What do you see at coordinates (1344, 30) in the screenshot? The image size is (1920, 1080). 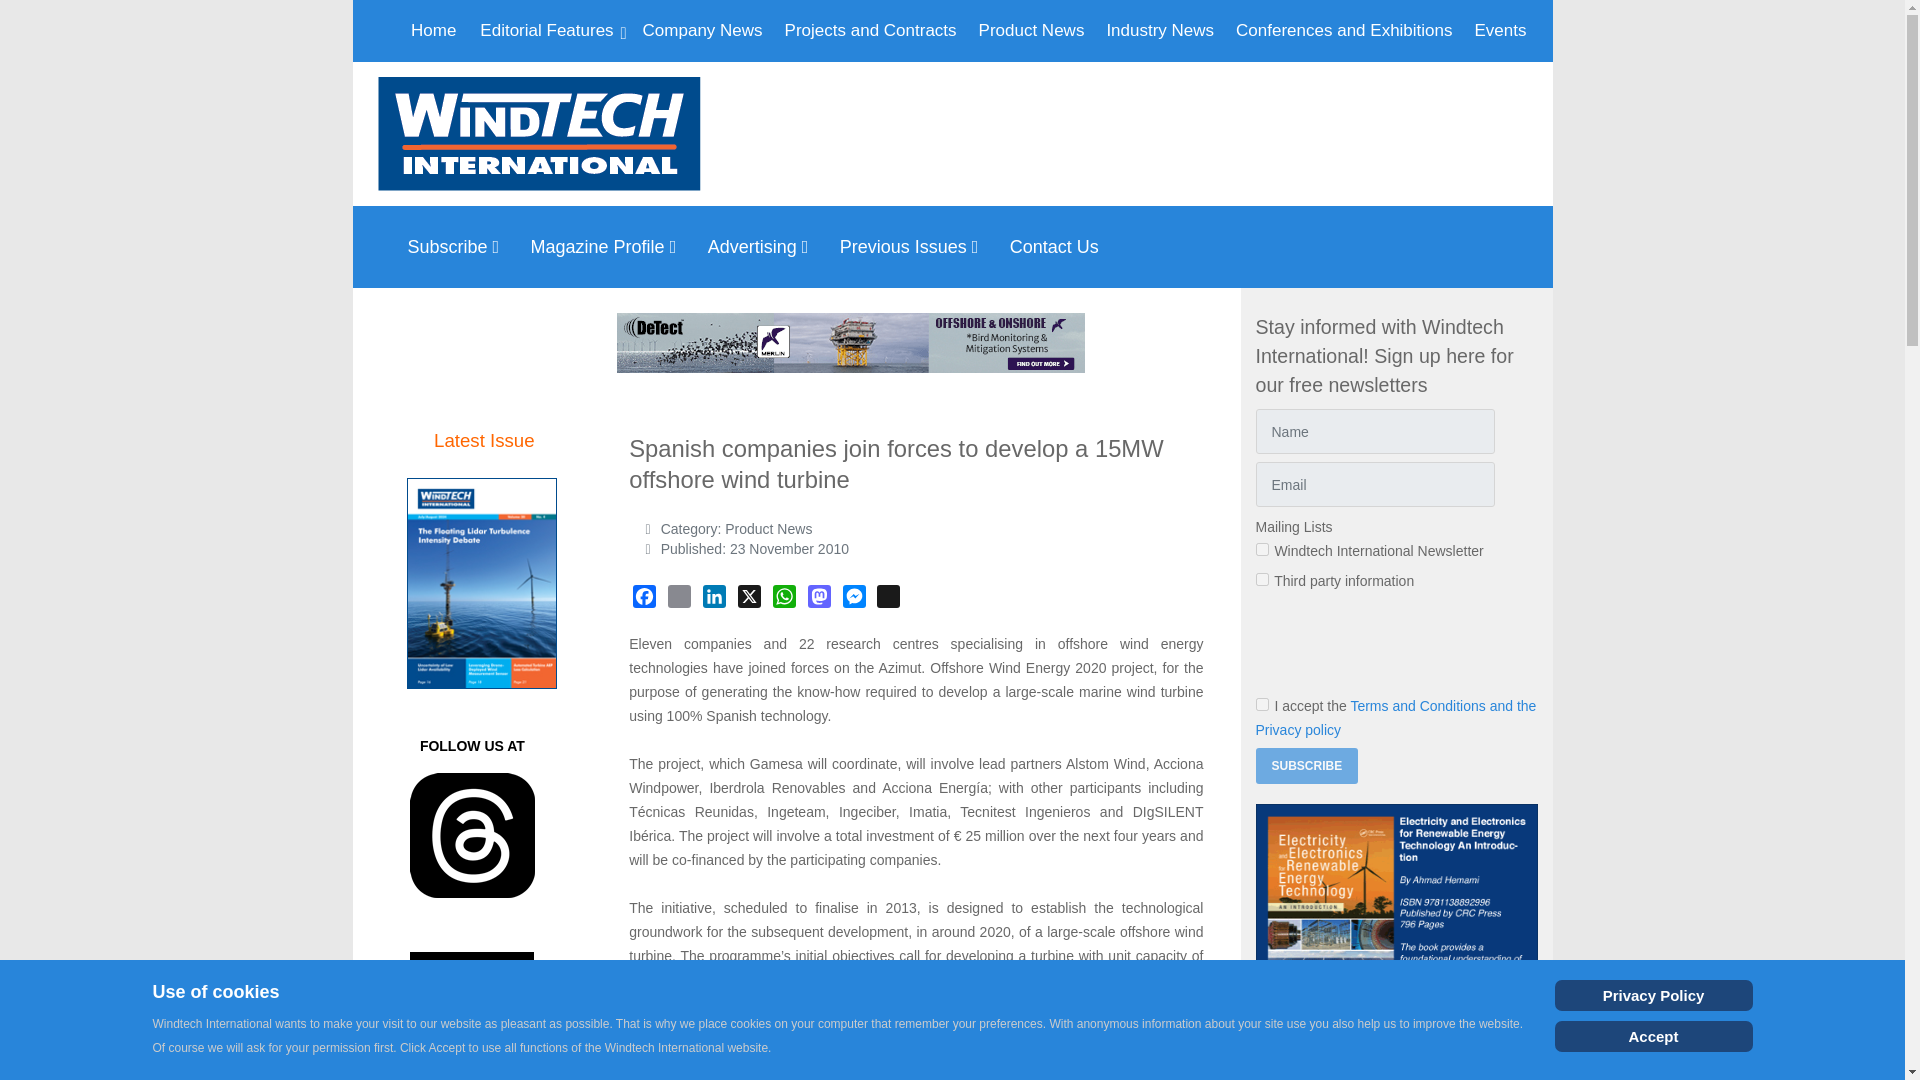 I see `Conferences and Exhibitions` at bounding box center [1344, 30].